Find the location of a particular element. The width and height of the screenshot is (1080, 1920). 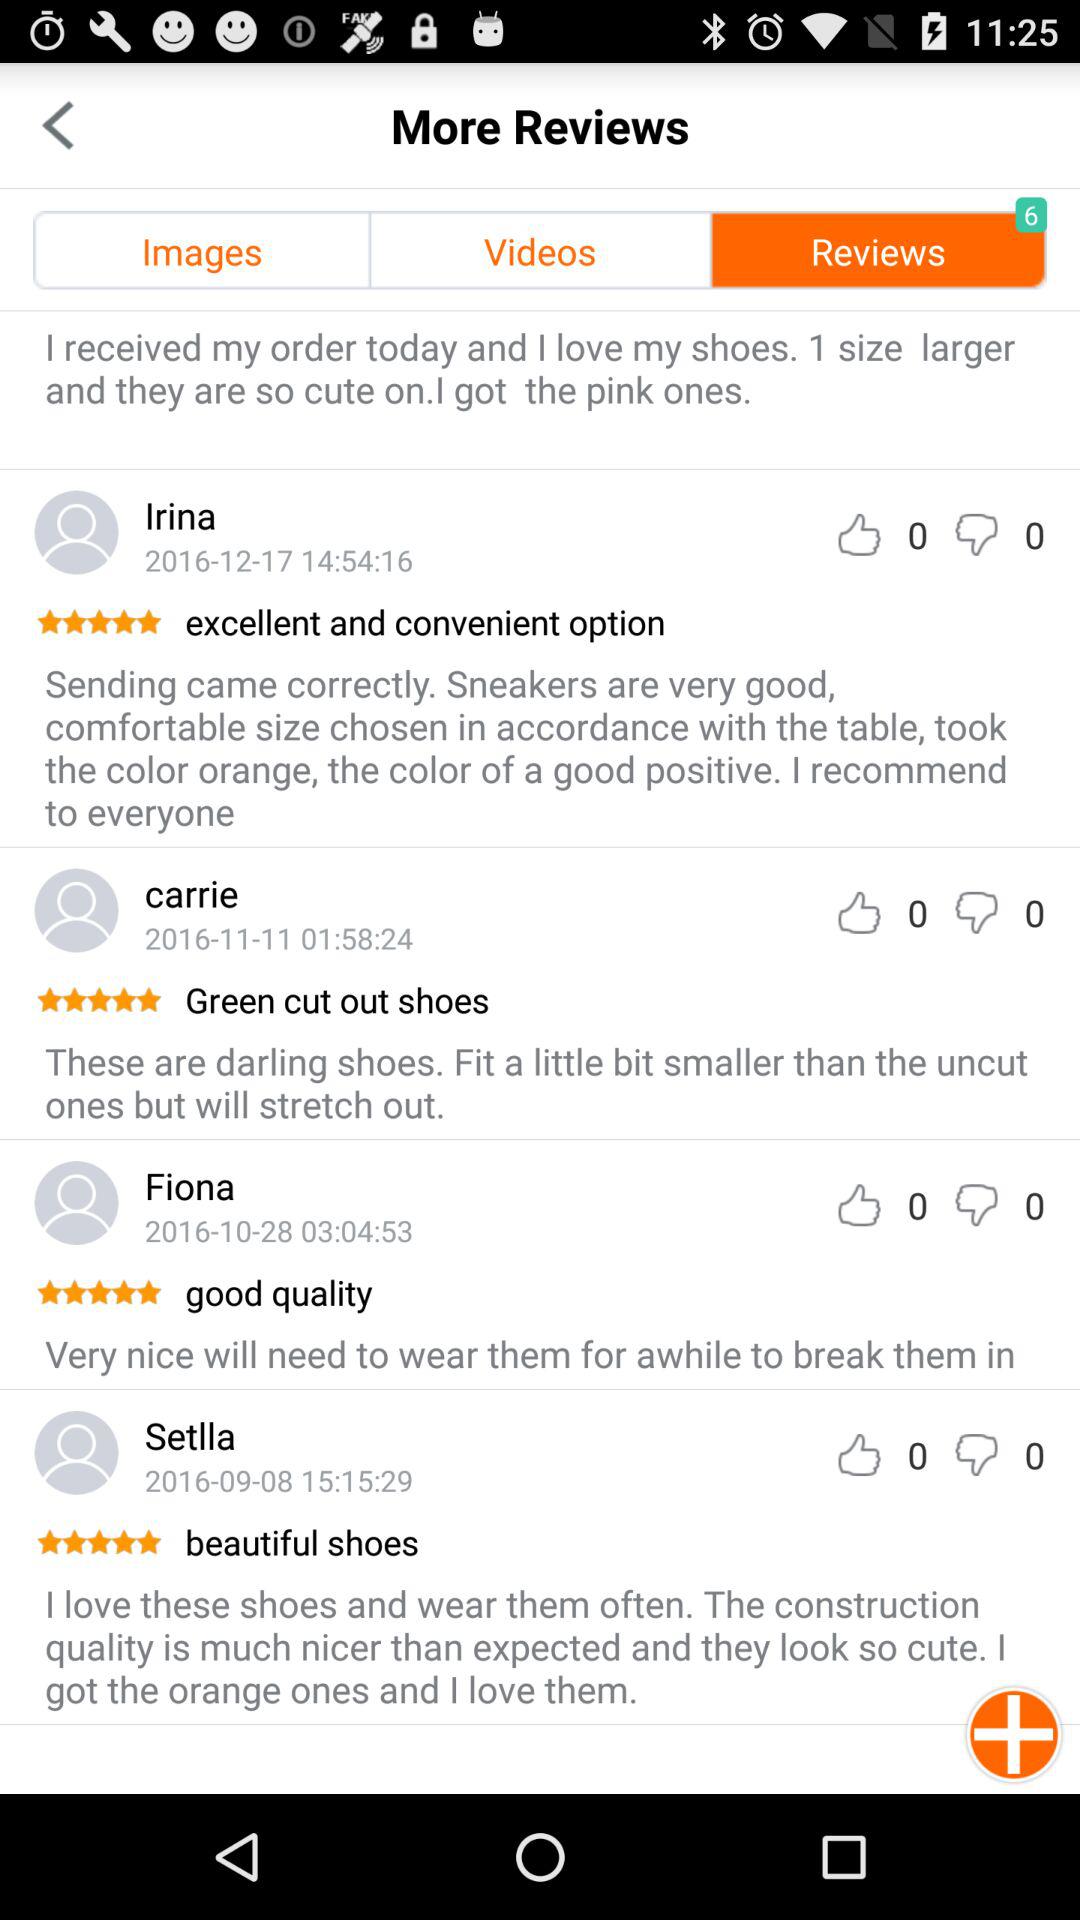

press to like is located at coordinates (859, 1454).